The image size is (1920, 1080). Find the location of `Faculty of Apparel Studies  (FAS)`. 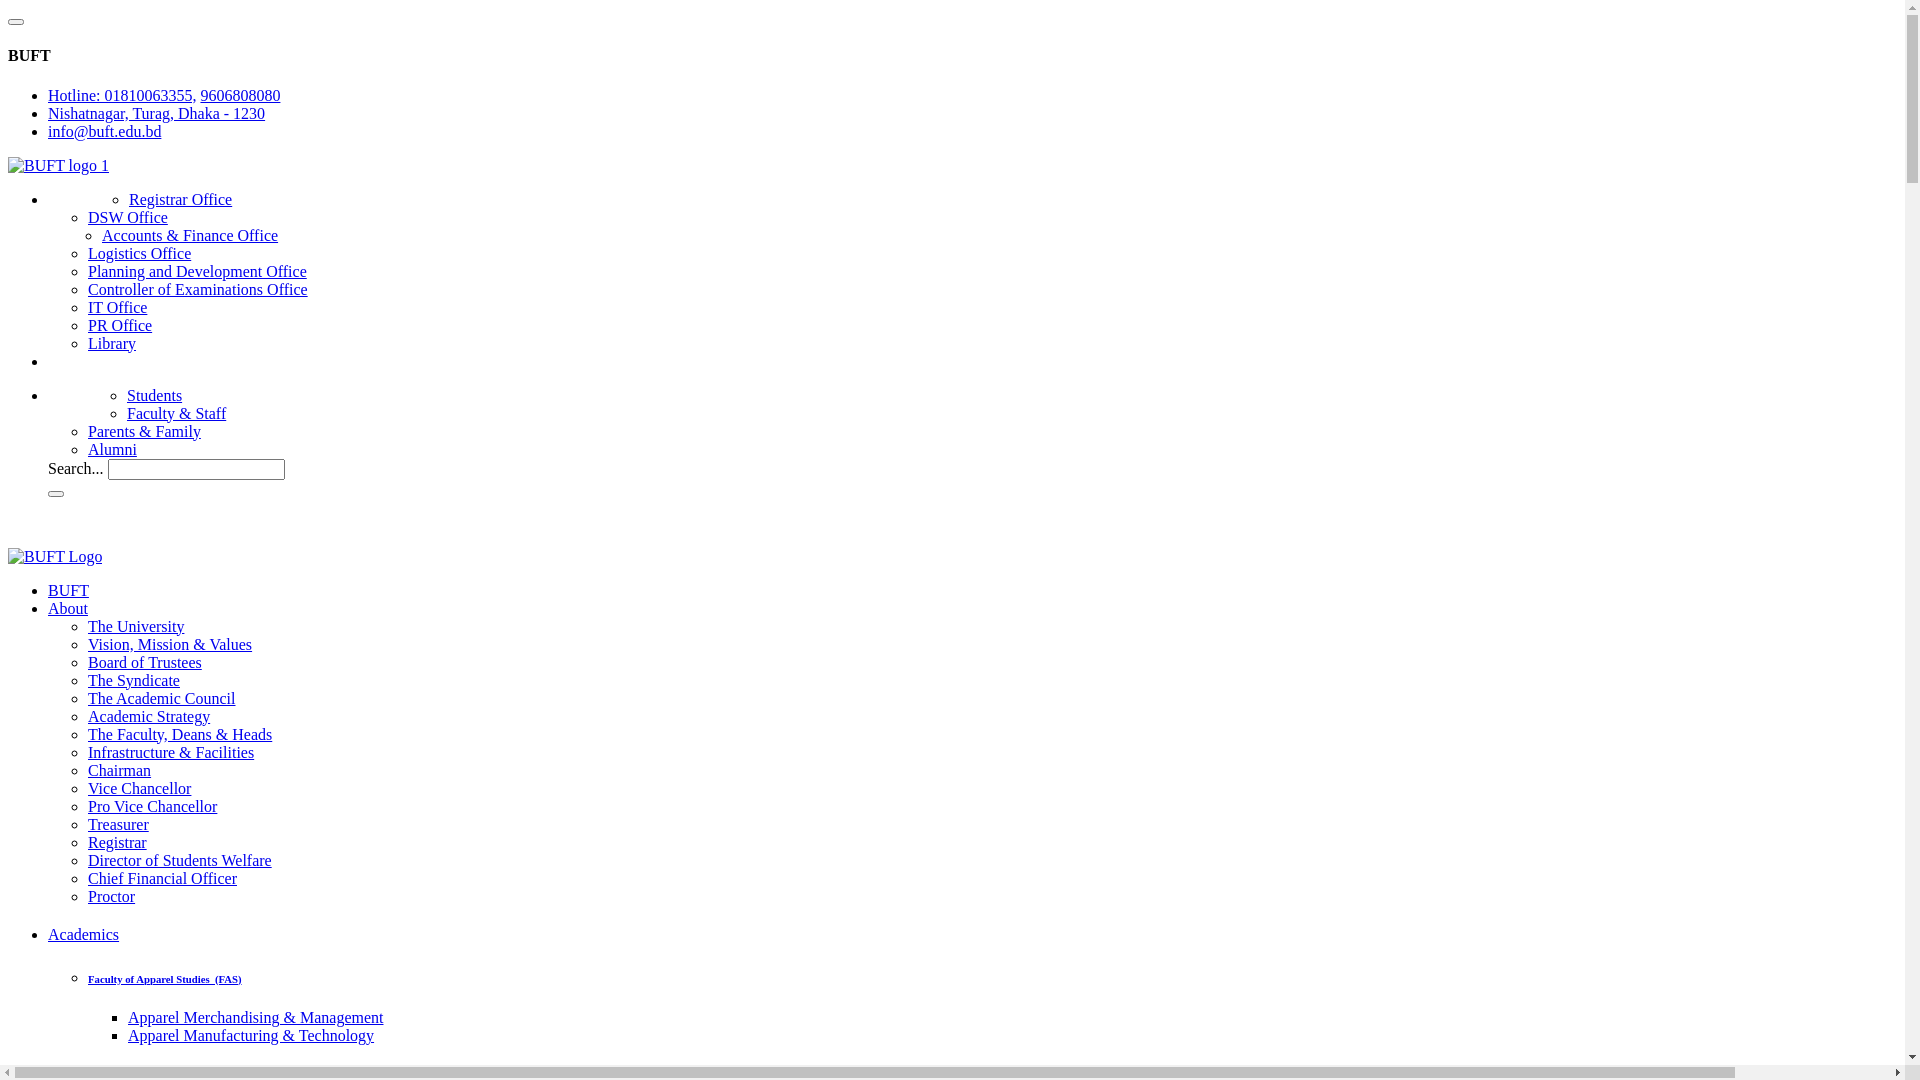

Faculty of Apparel Studies  (FAS) is located at coordinates (165, 978).